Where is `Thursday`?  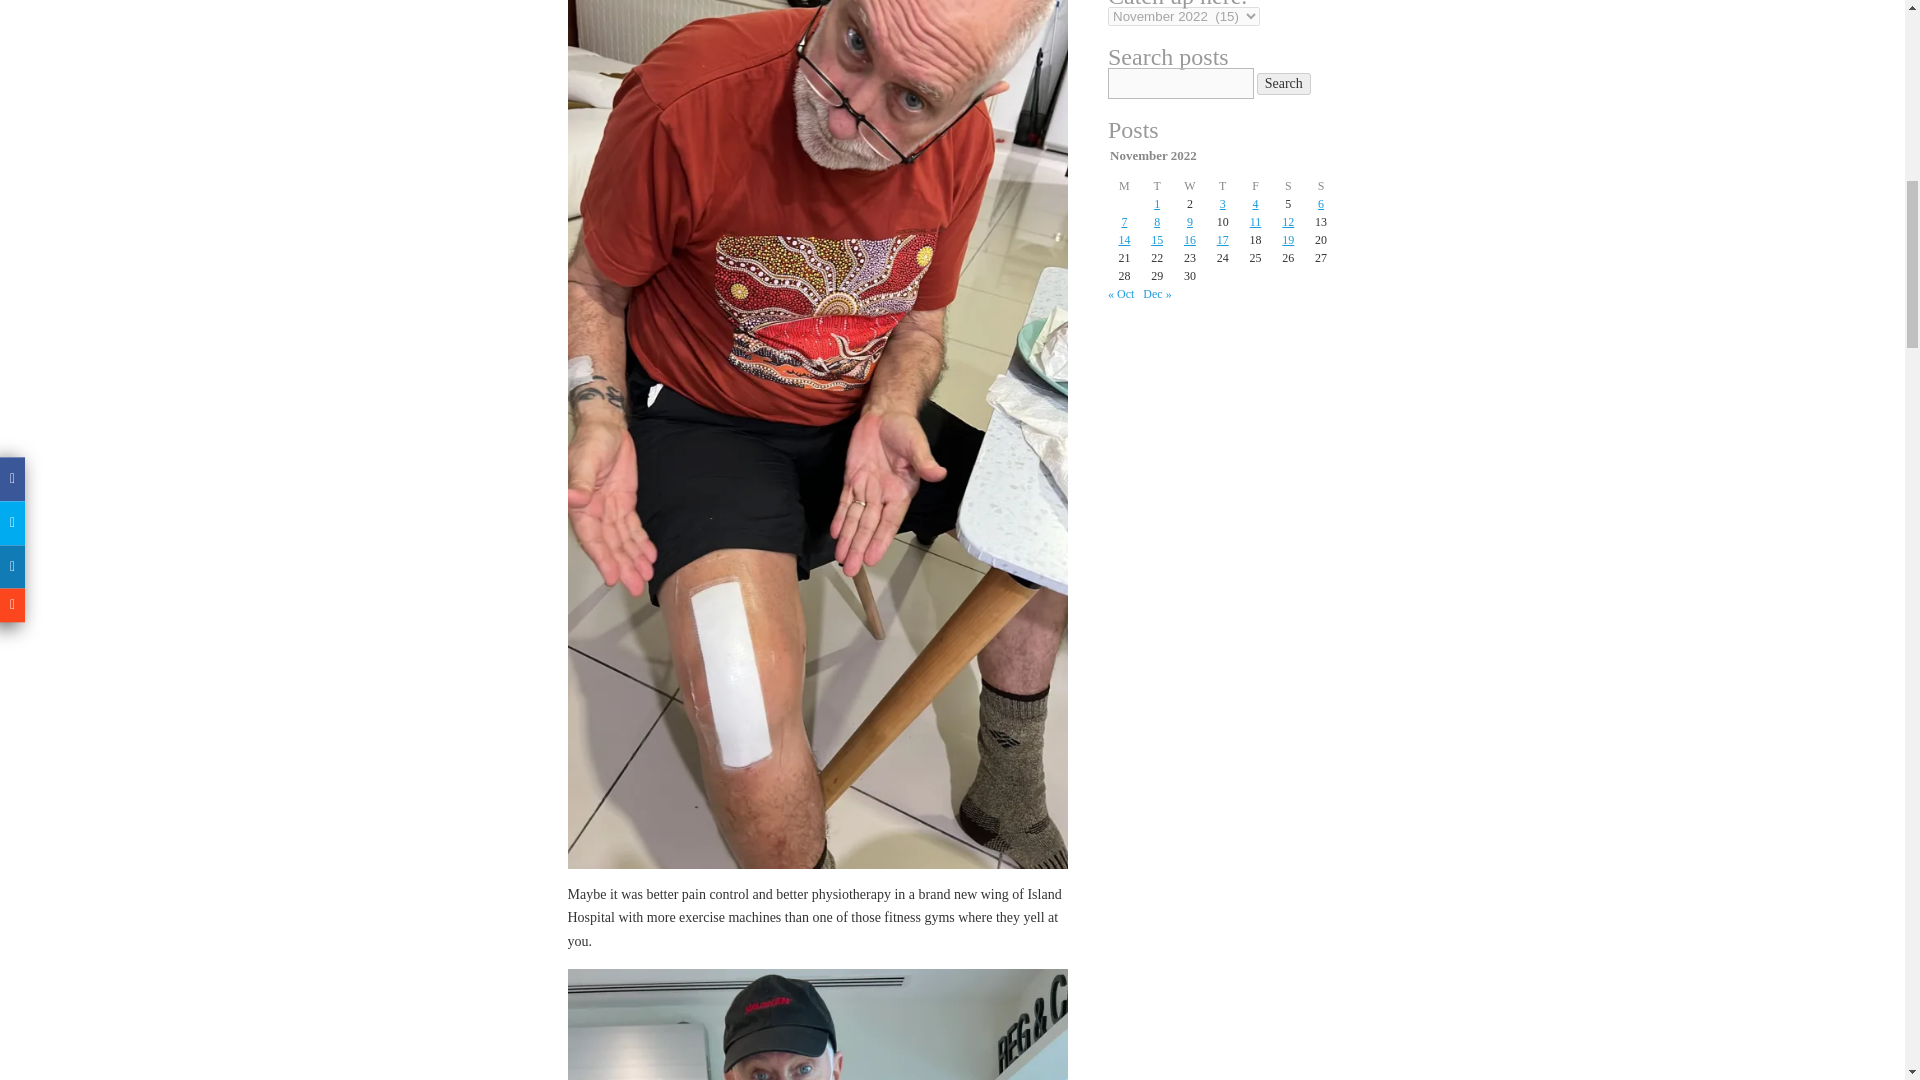 Thursday is located at coordinates (1222, 186).